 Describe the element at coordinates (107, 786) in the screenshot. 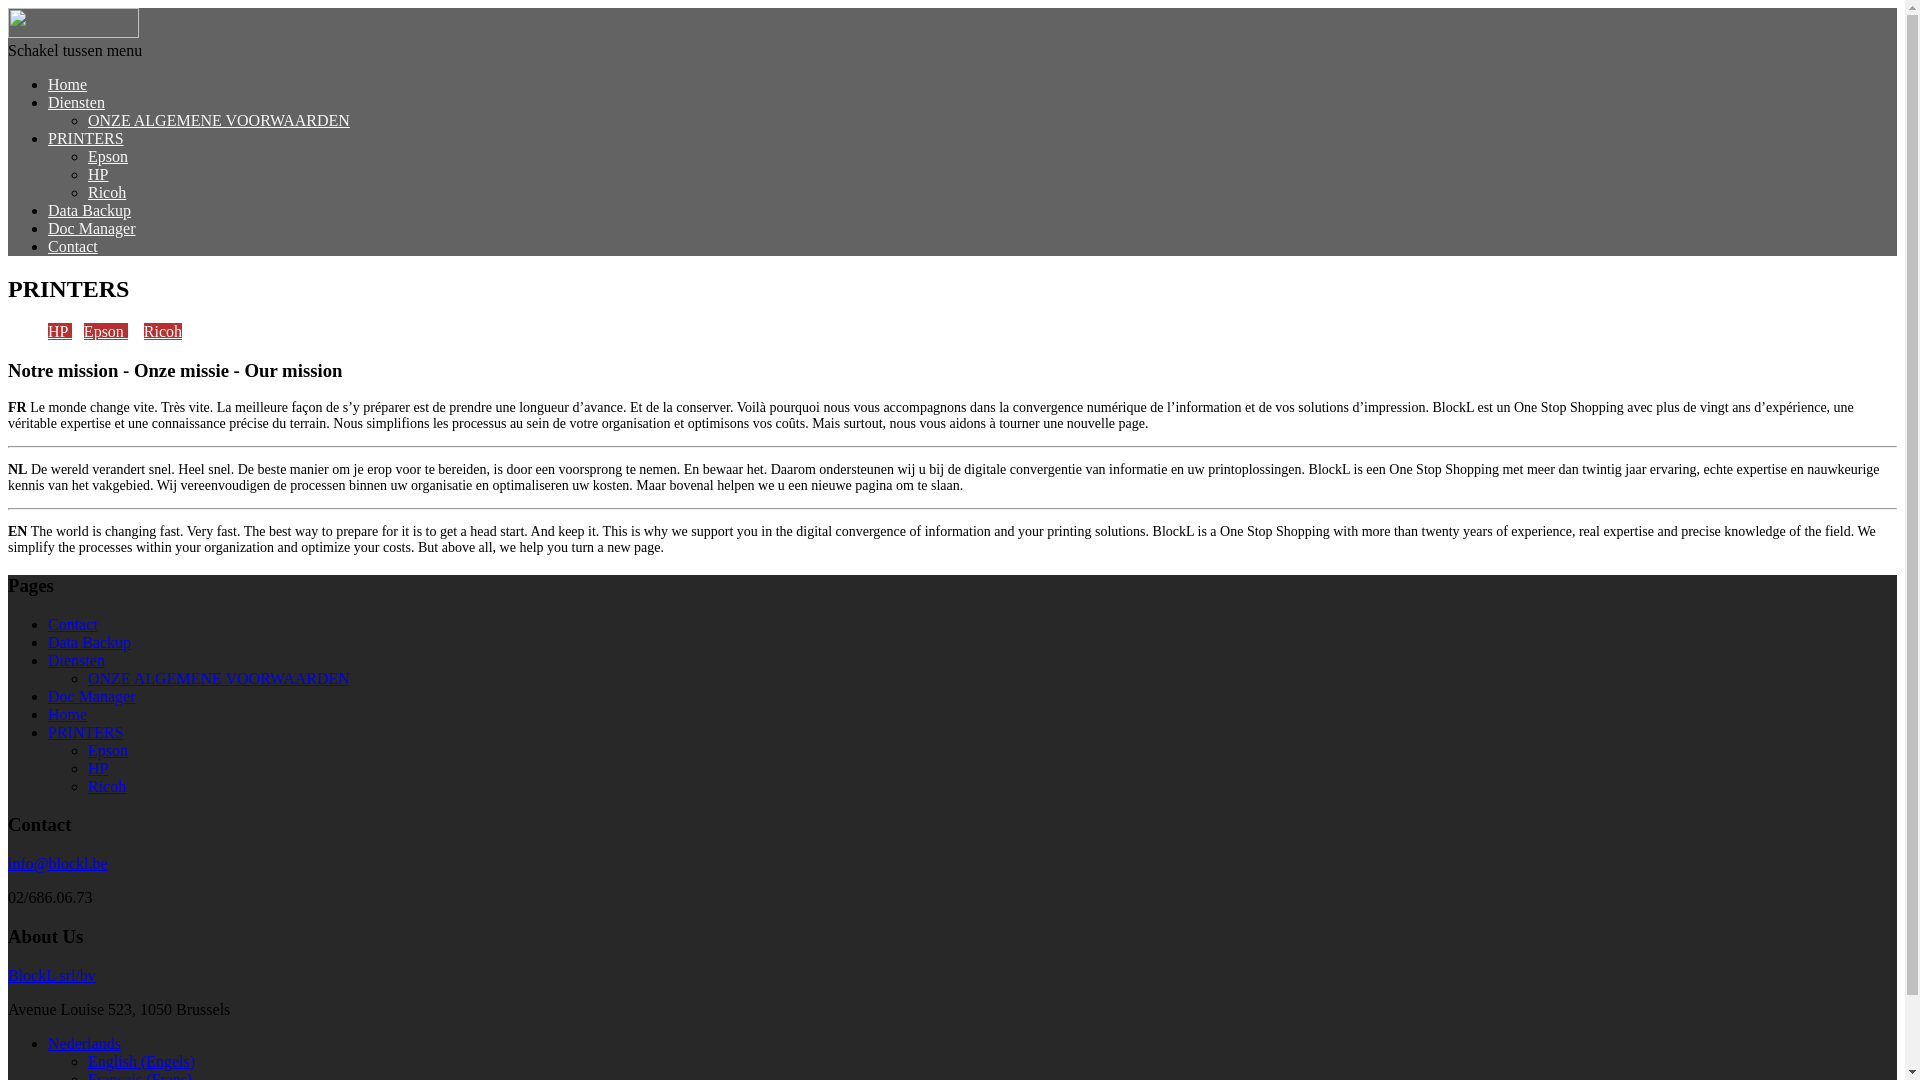

I see `Ricoh` at that location.